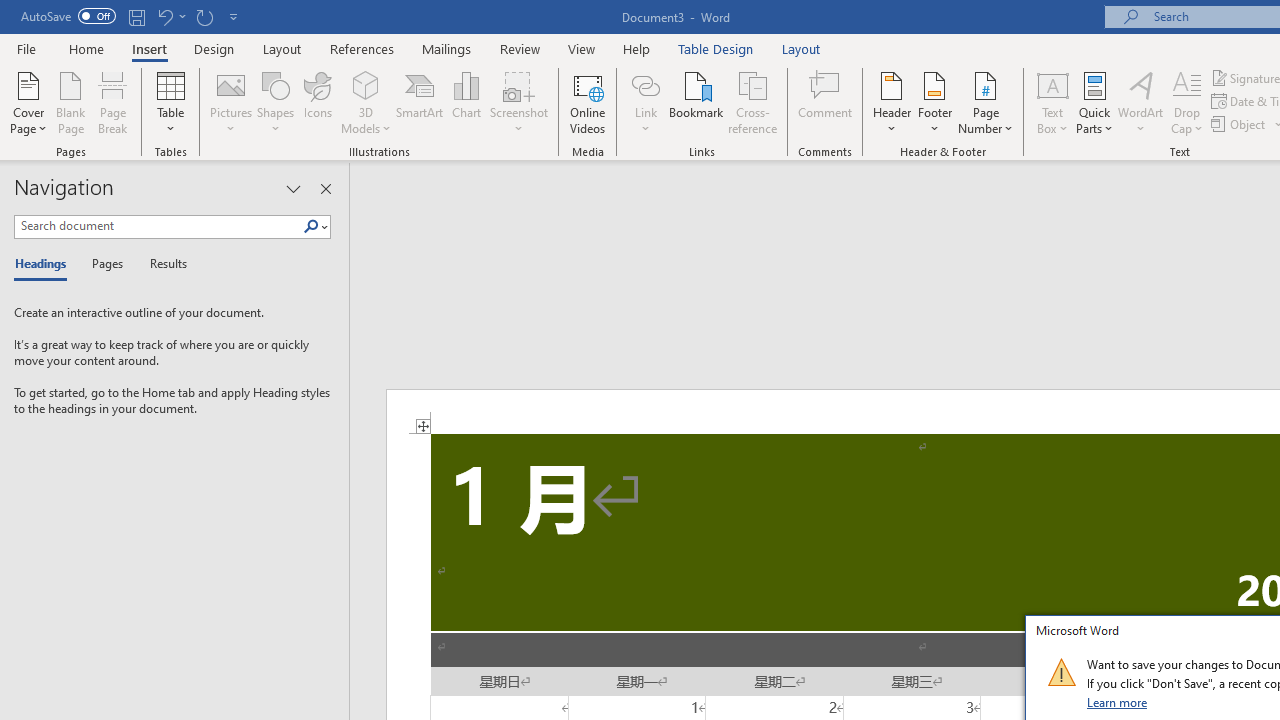  I want to click on Header, so click(892, 102).